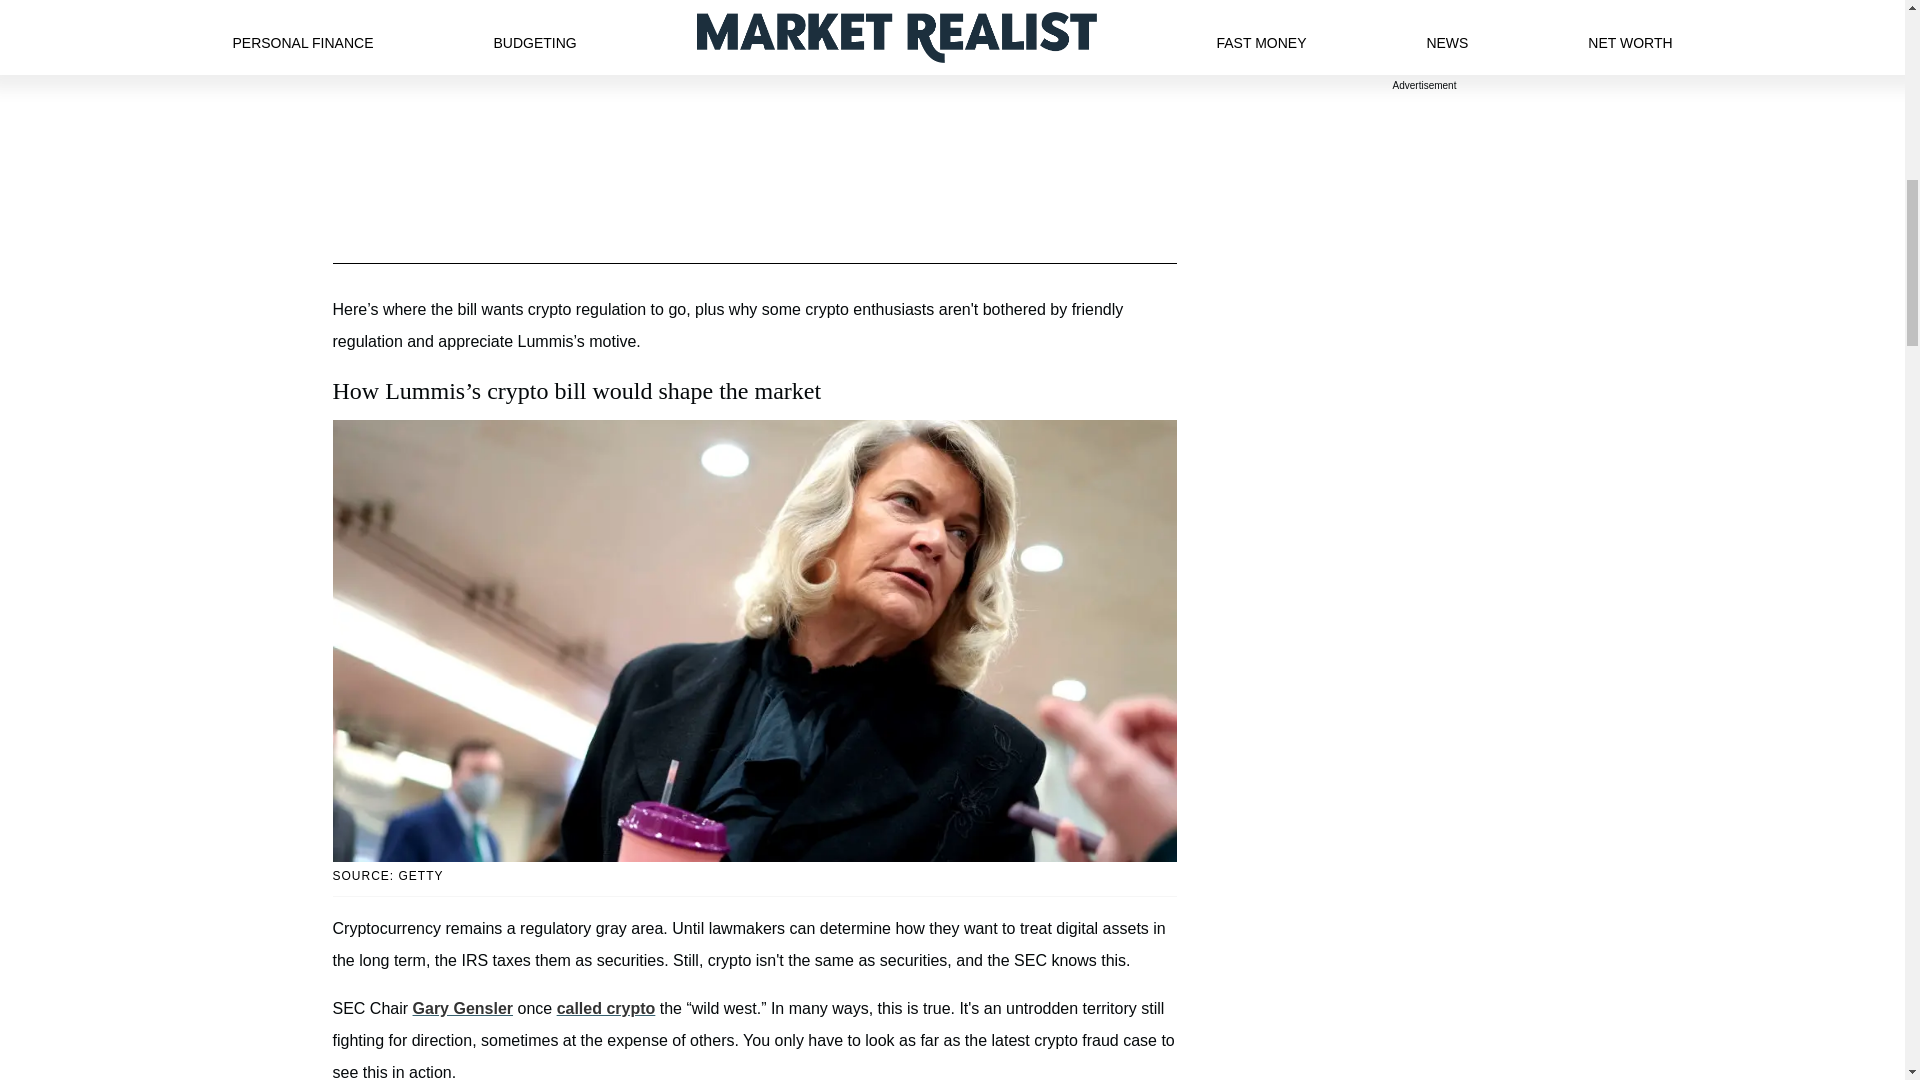 This screenshot has width=1920, height=1080. Describe the element at coordinates (606, 1008) in the screenshot. I see `called crypto` at that location.